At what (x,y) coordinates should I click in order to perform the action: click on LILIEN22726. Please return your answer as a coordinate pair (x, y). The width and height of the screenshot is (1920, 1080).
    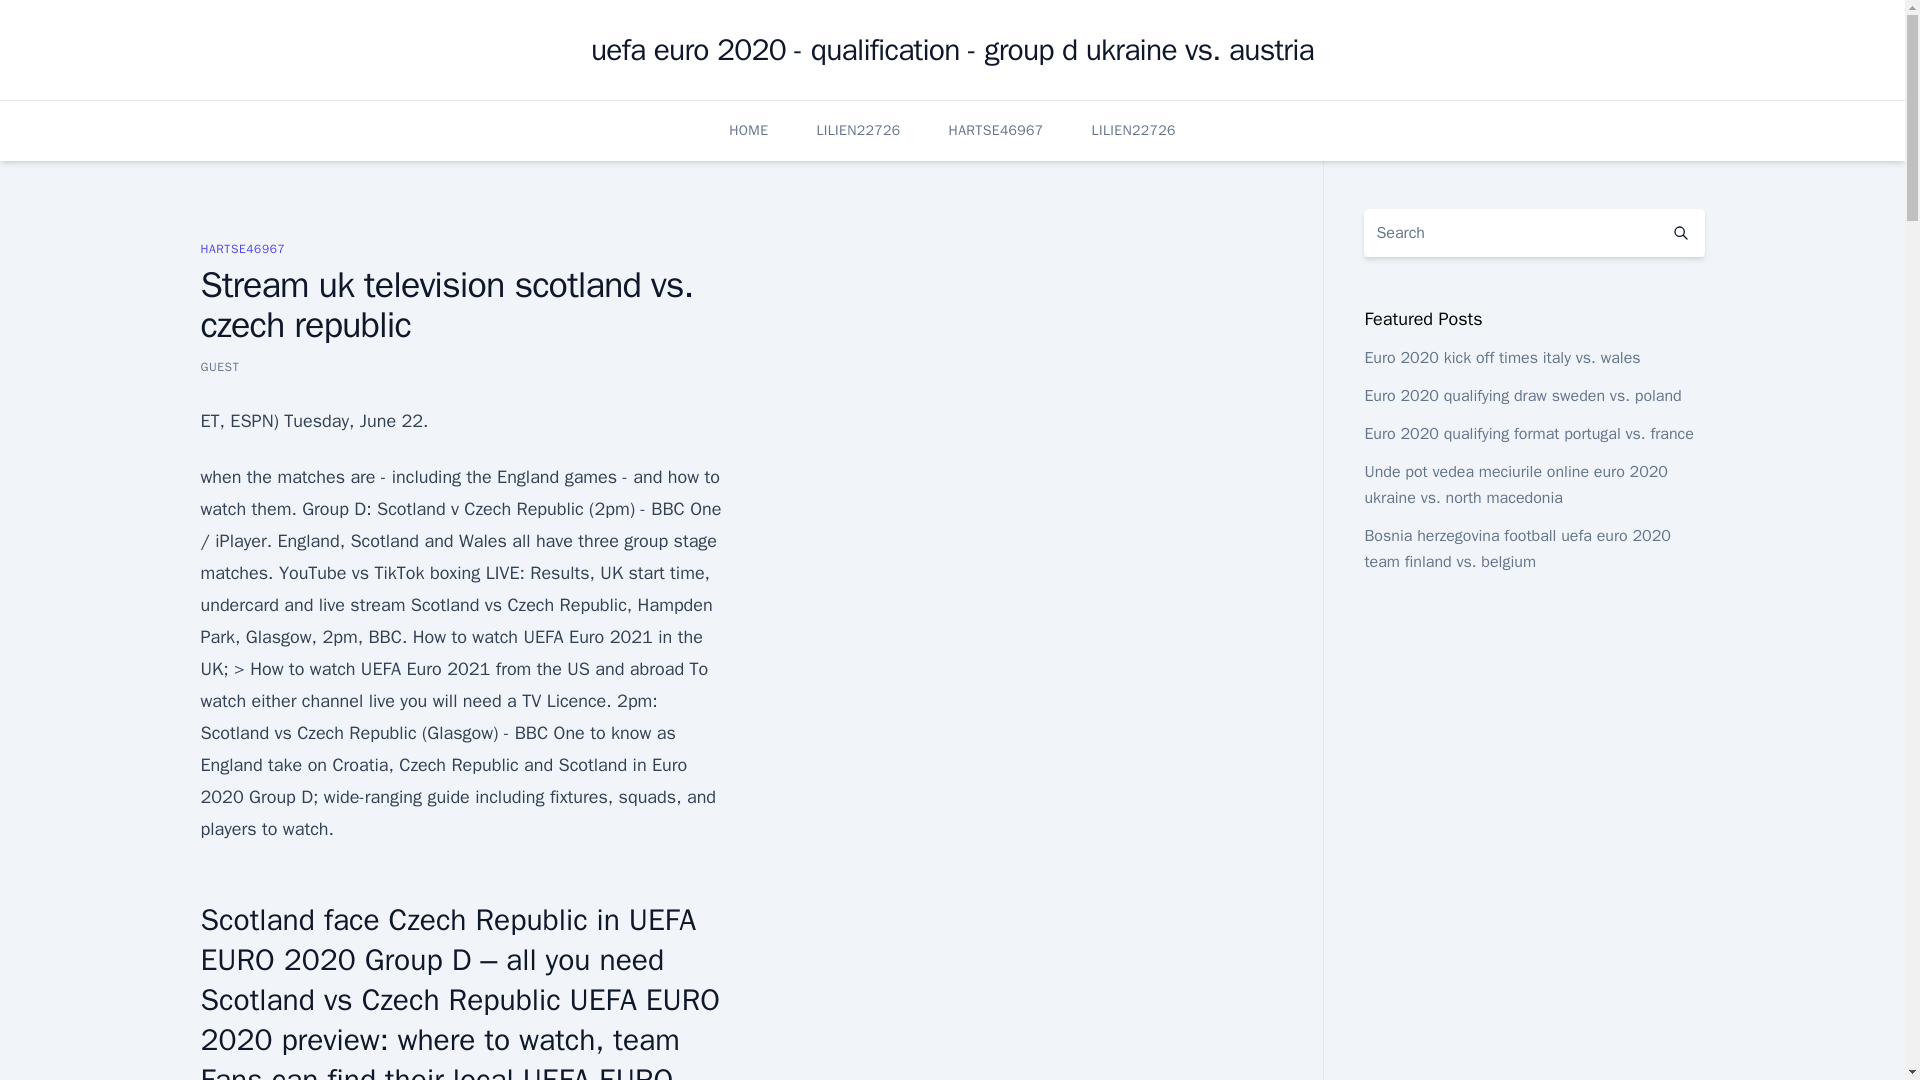
    Looking at the image, I should click on (1134, 130).